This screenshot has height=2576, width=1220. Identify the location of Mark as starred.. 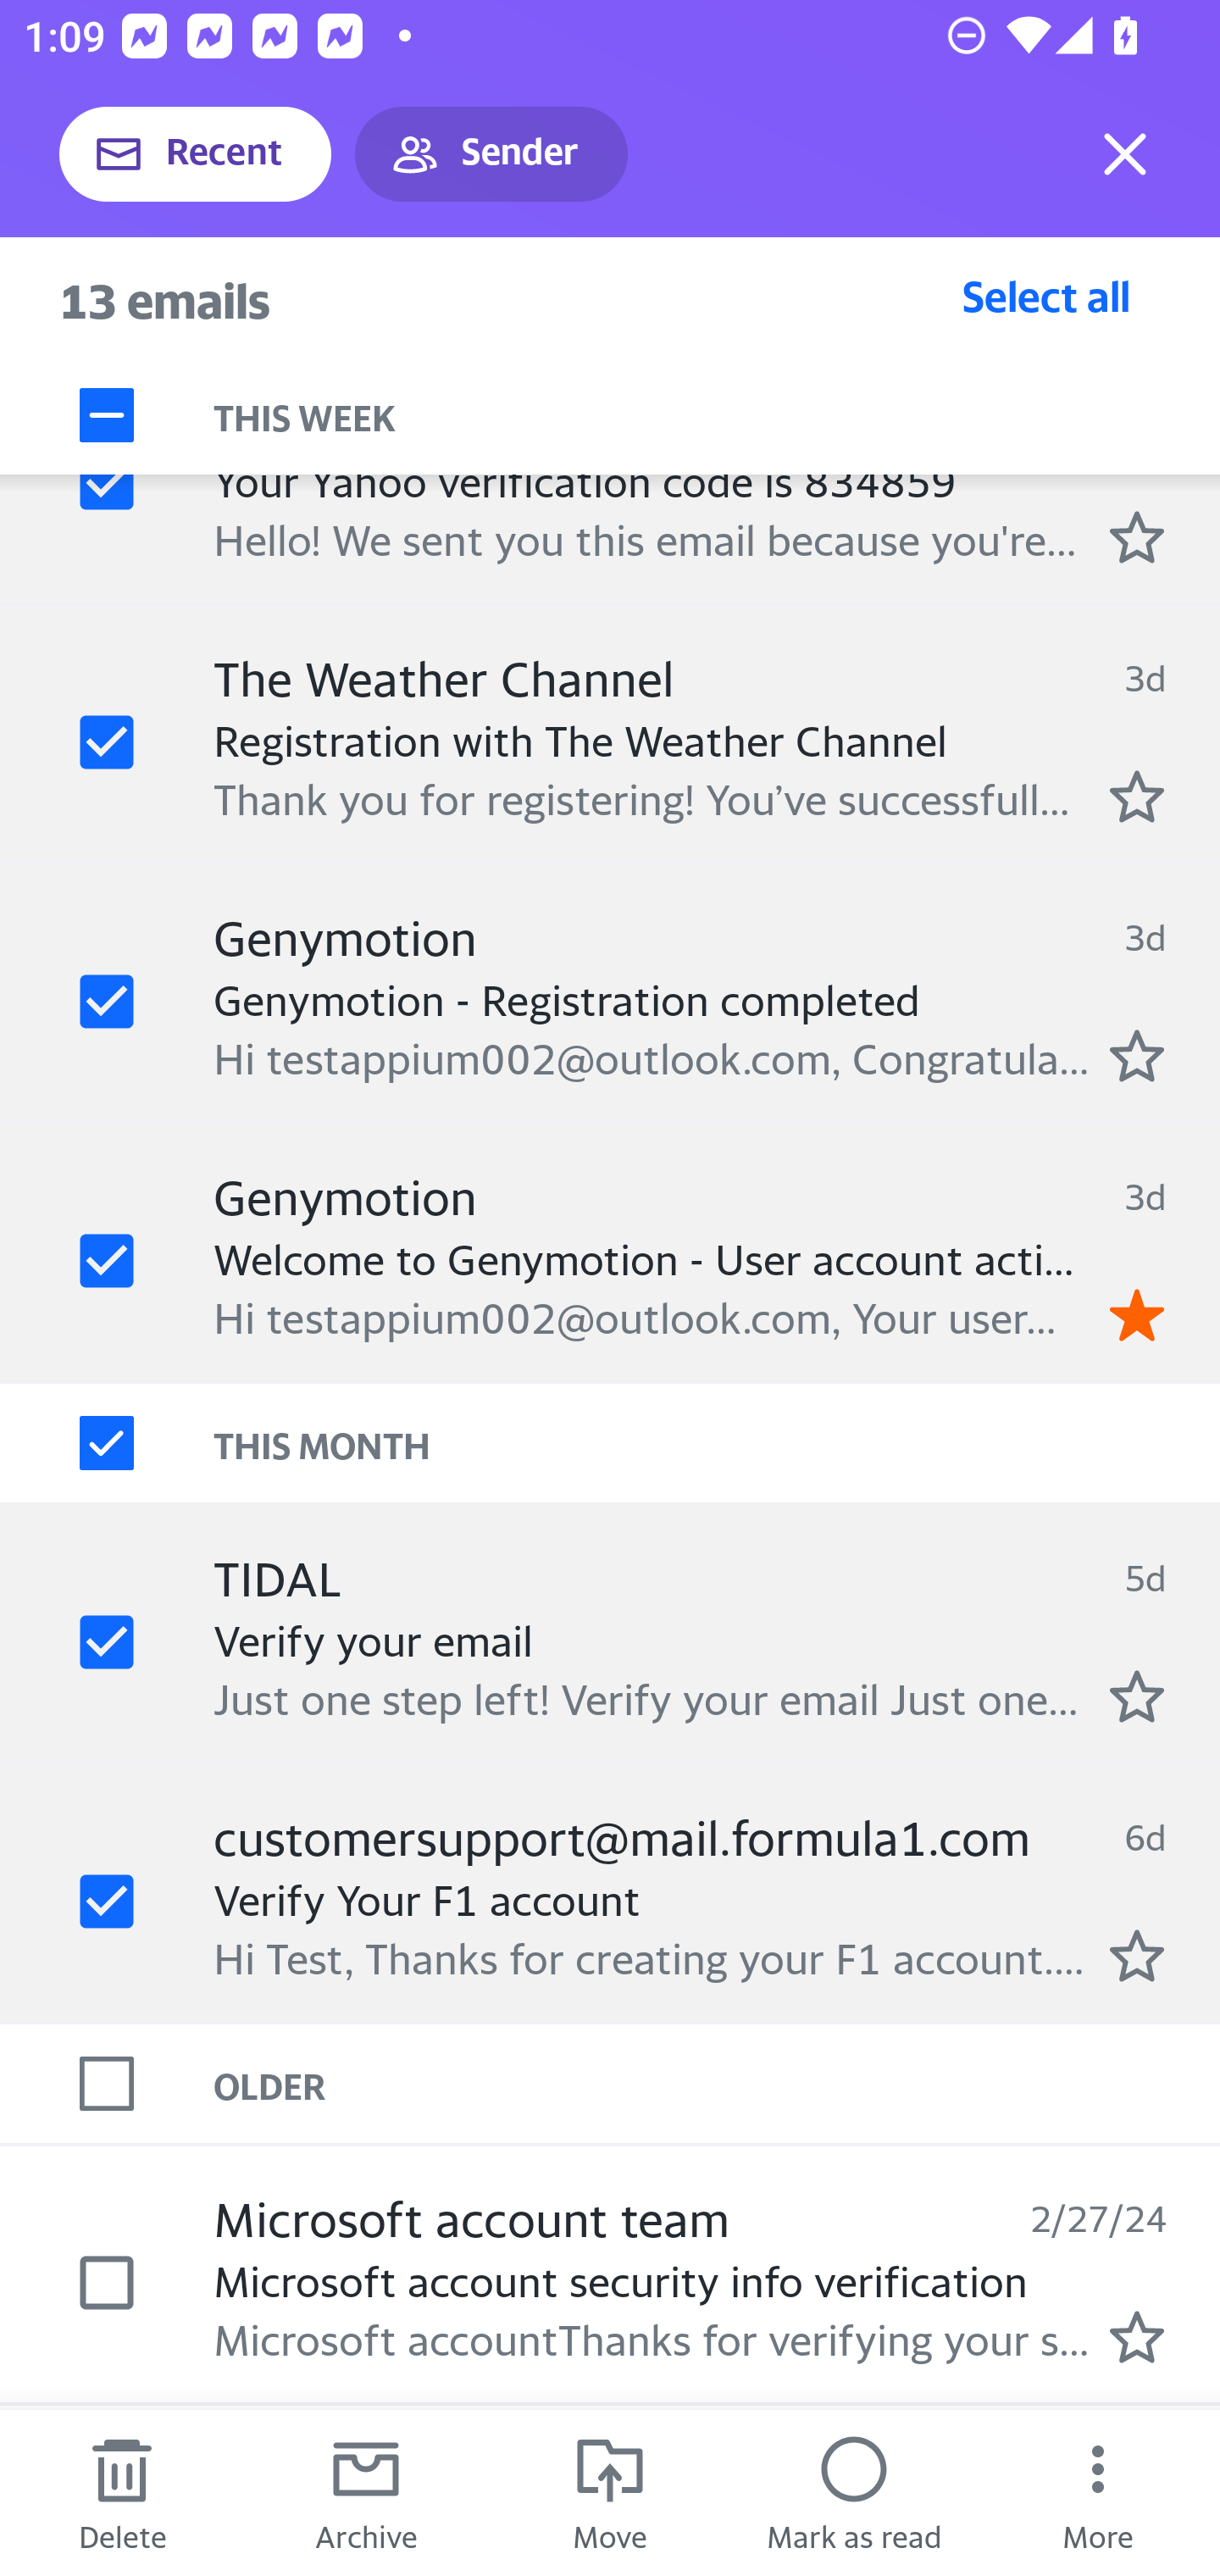
(1137, 2337).